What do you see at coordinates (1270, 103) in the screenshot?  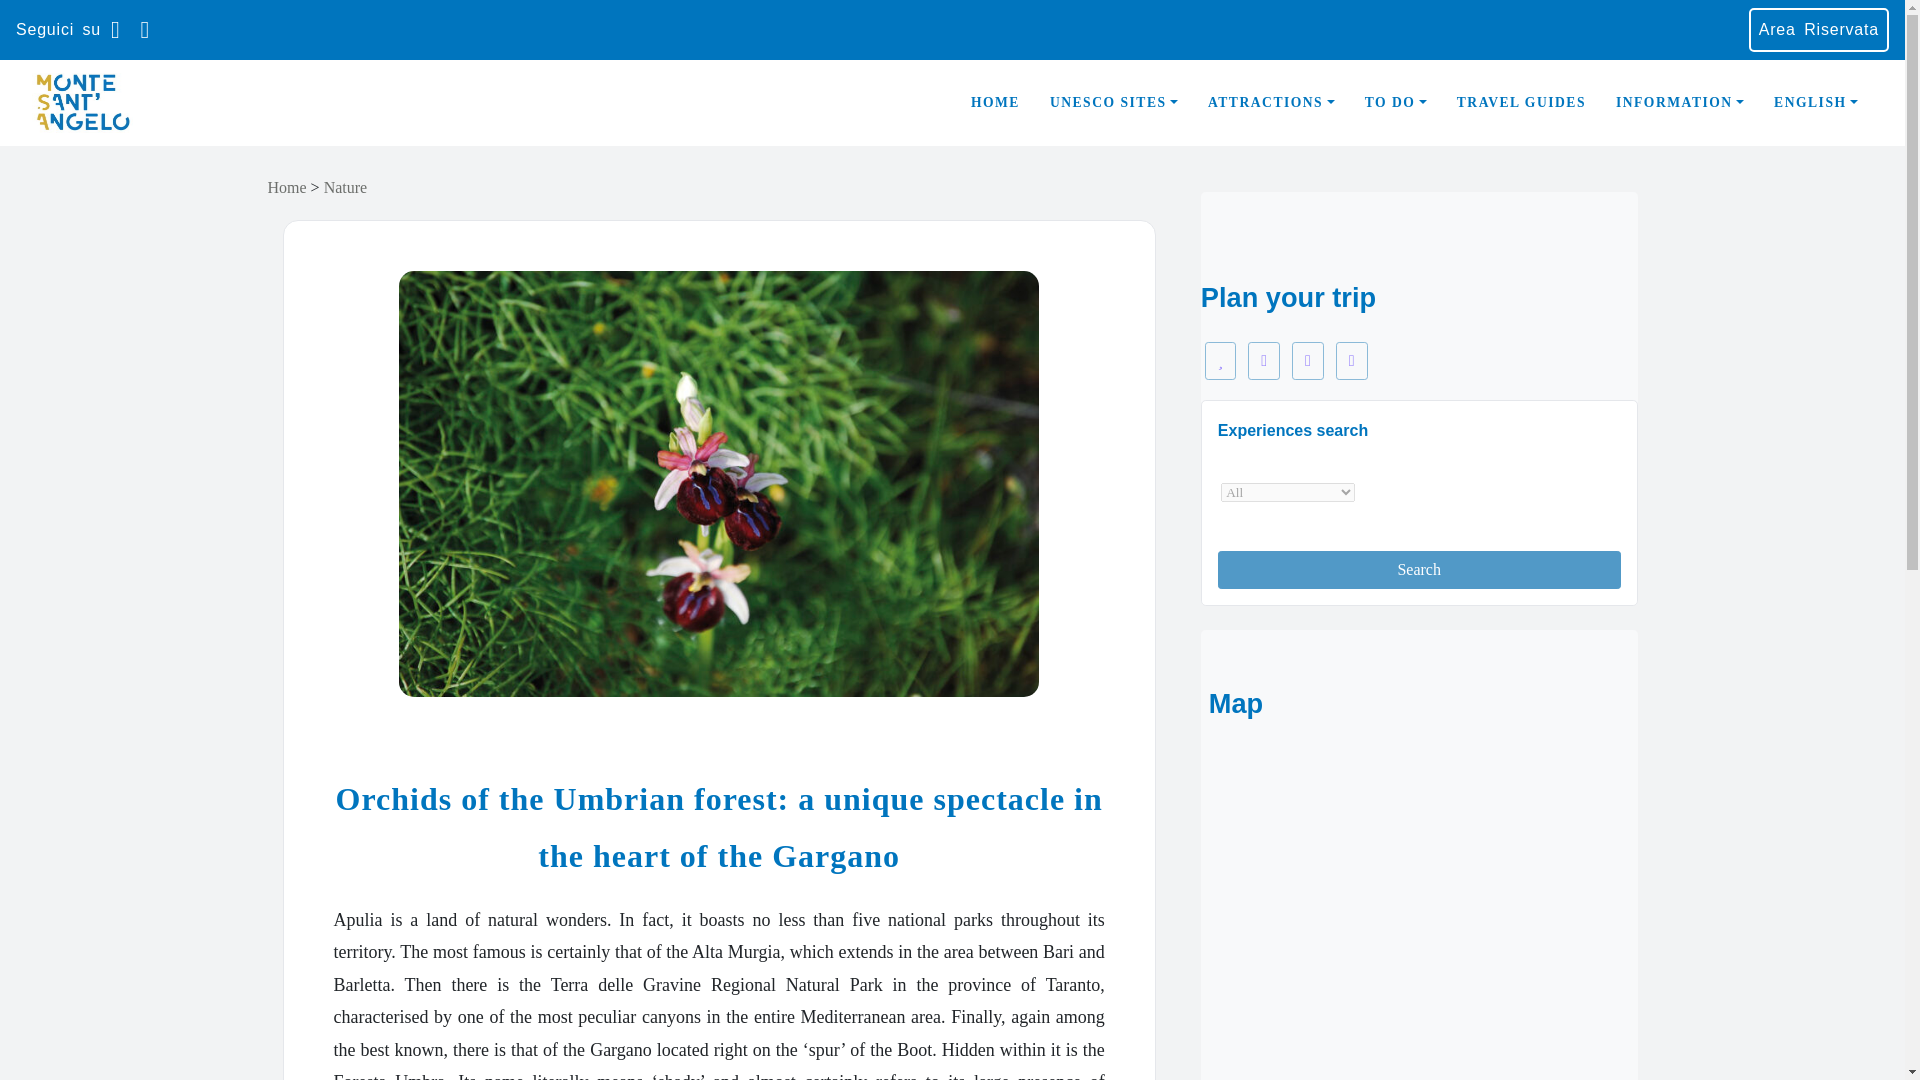 I see `Attractions` at bounding box center [1270, 103].